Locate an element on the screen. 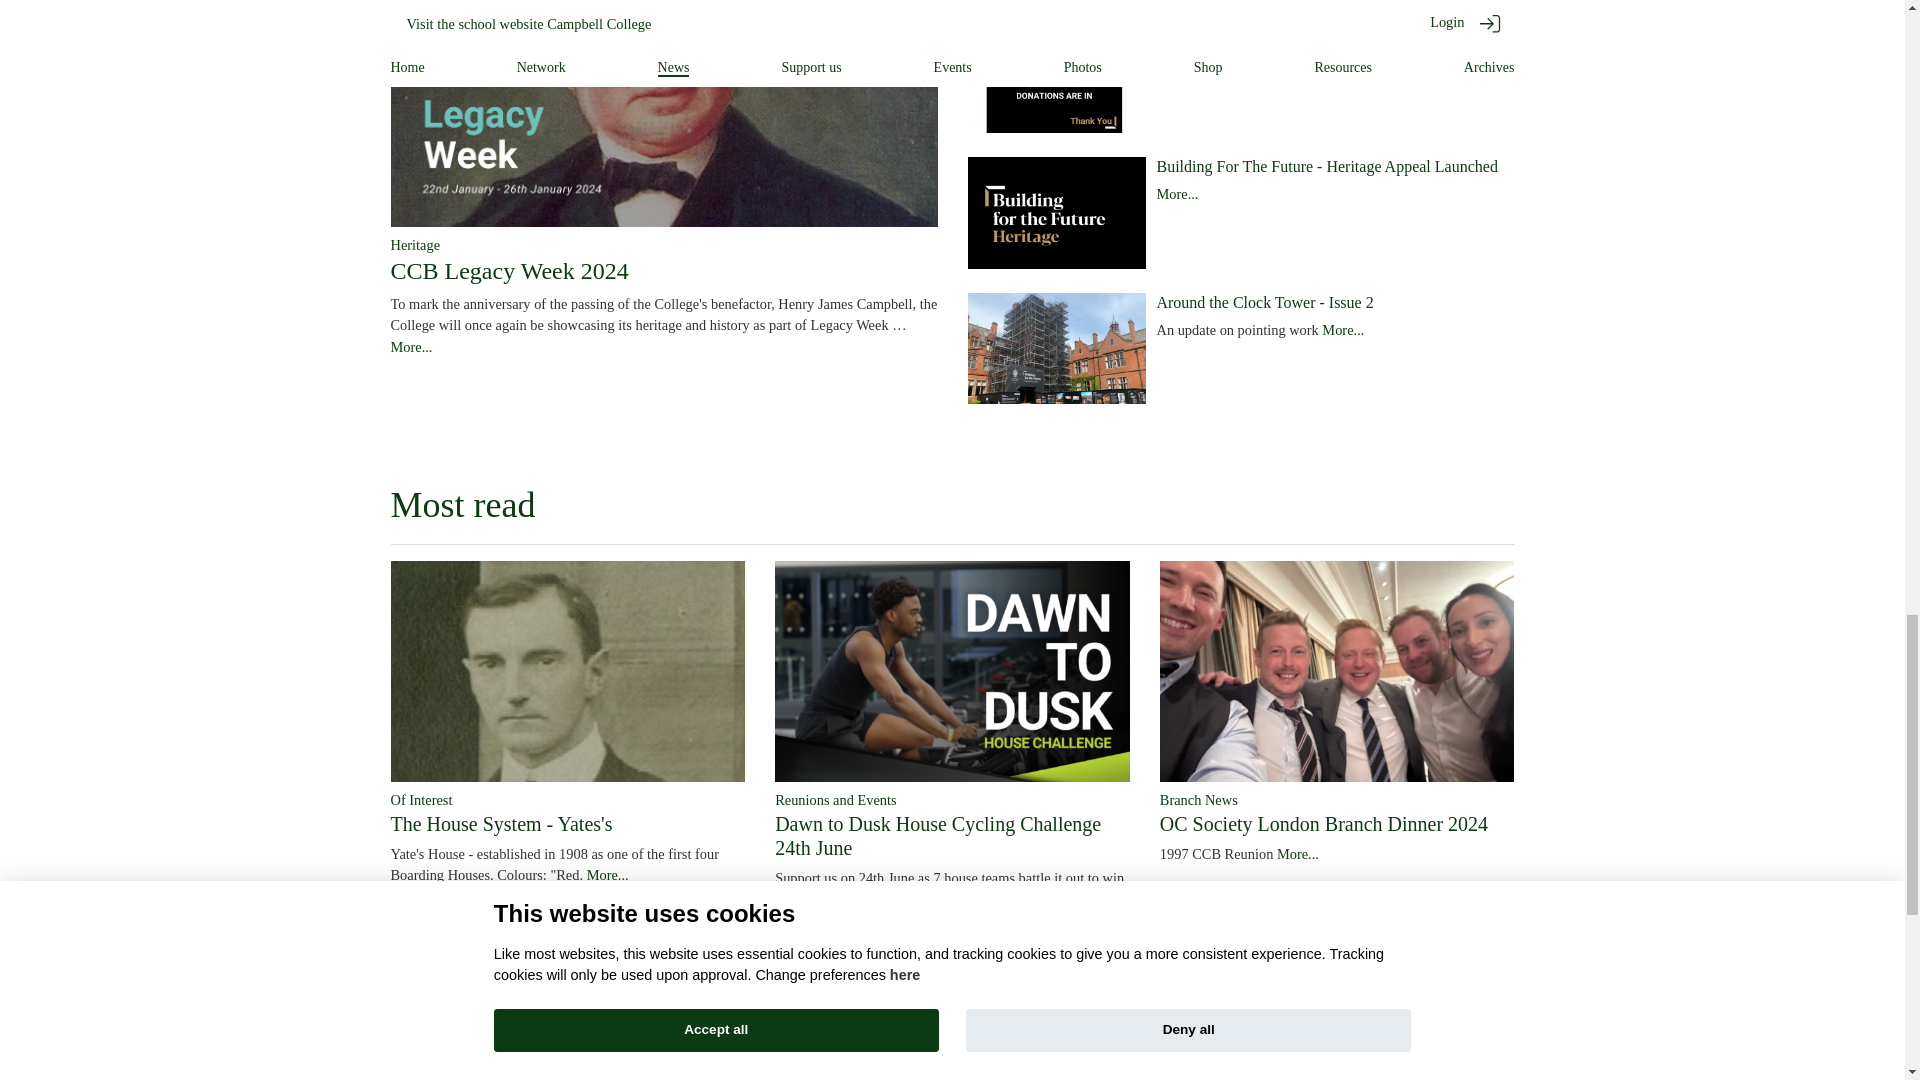 This screenshot has width=1920, height=1080. Heritage is located at coordinates (414, 244).